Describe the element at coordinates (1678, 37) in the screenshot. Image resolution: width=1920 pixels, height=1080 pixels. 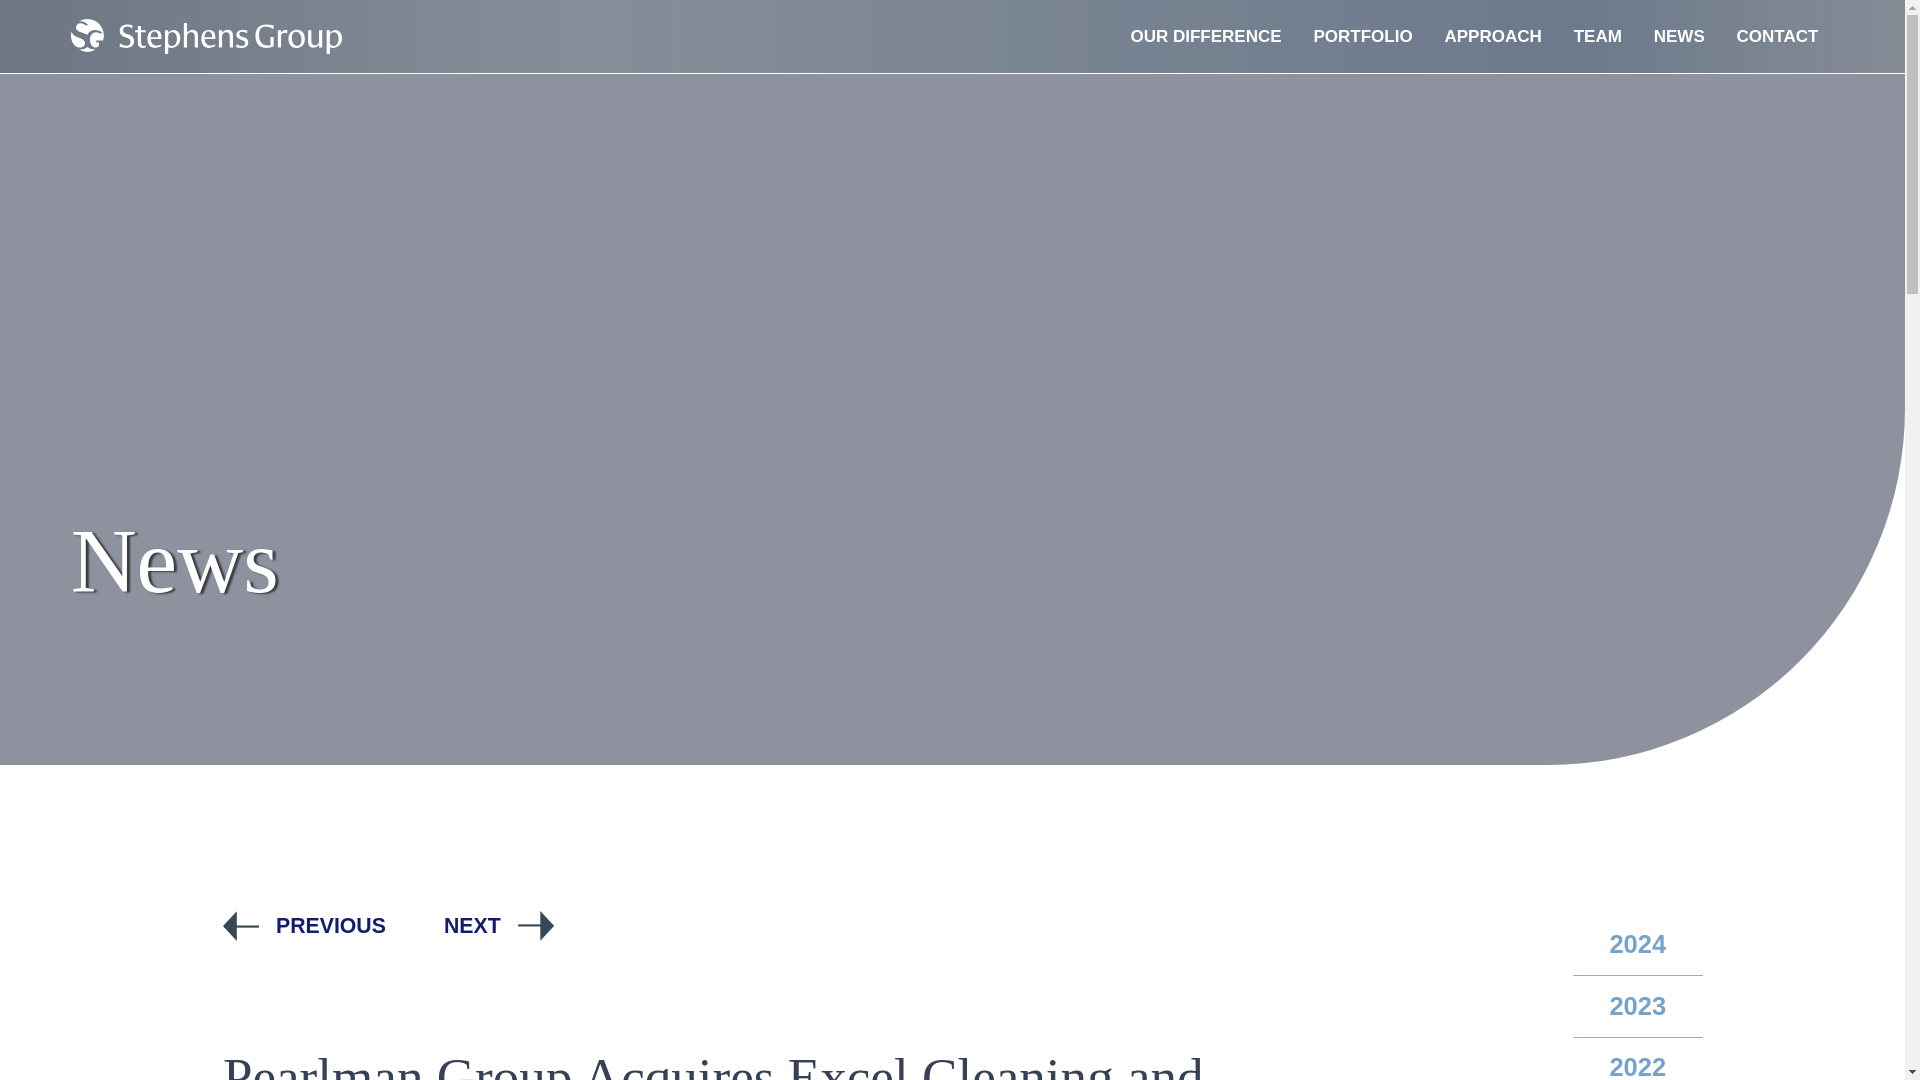
I see `NEWS` at that location.